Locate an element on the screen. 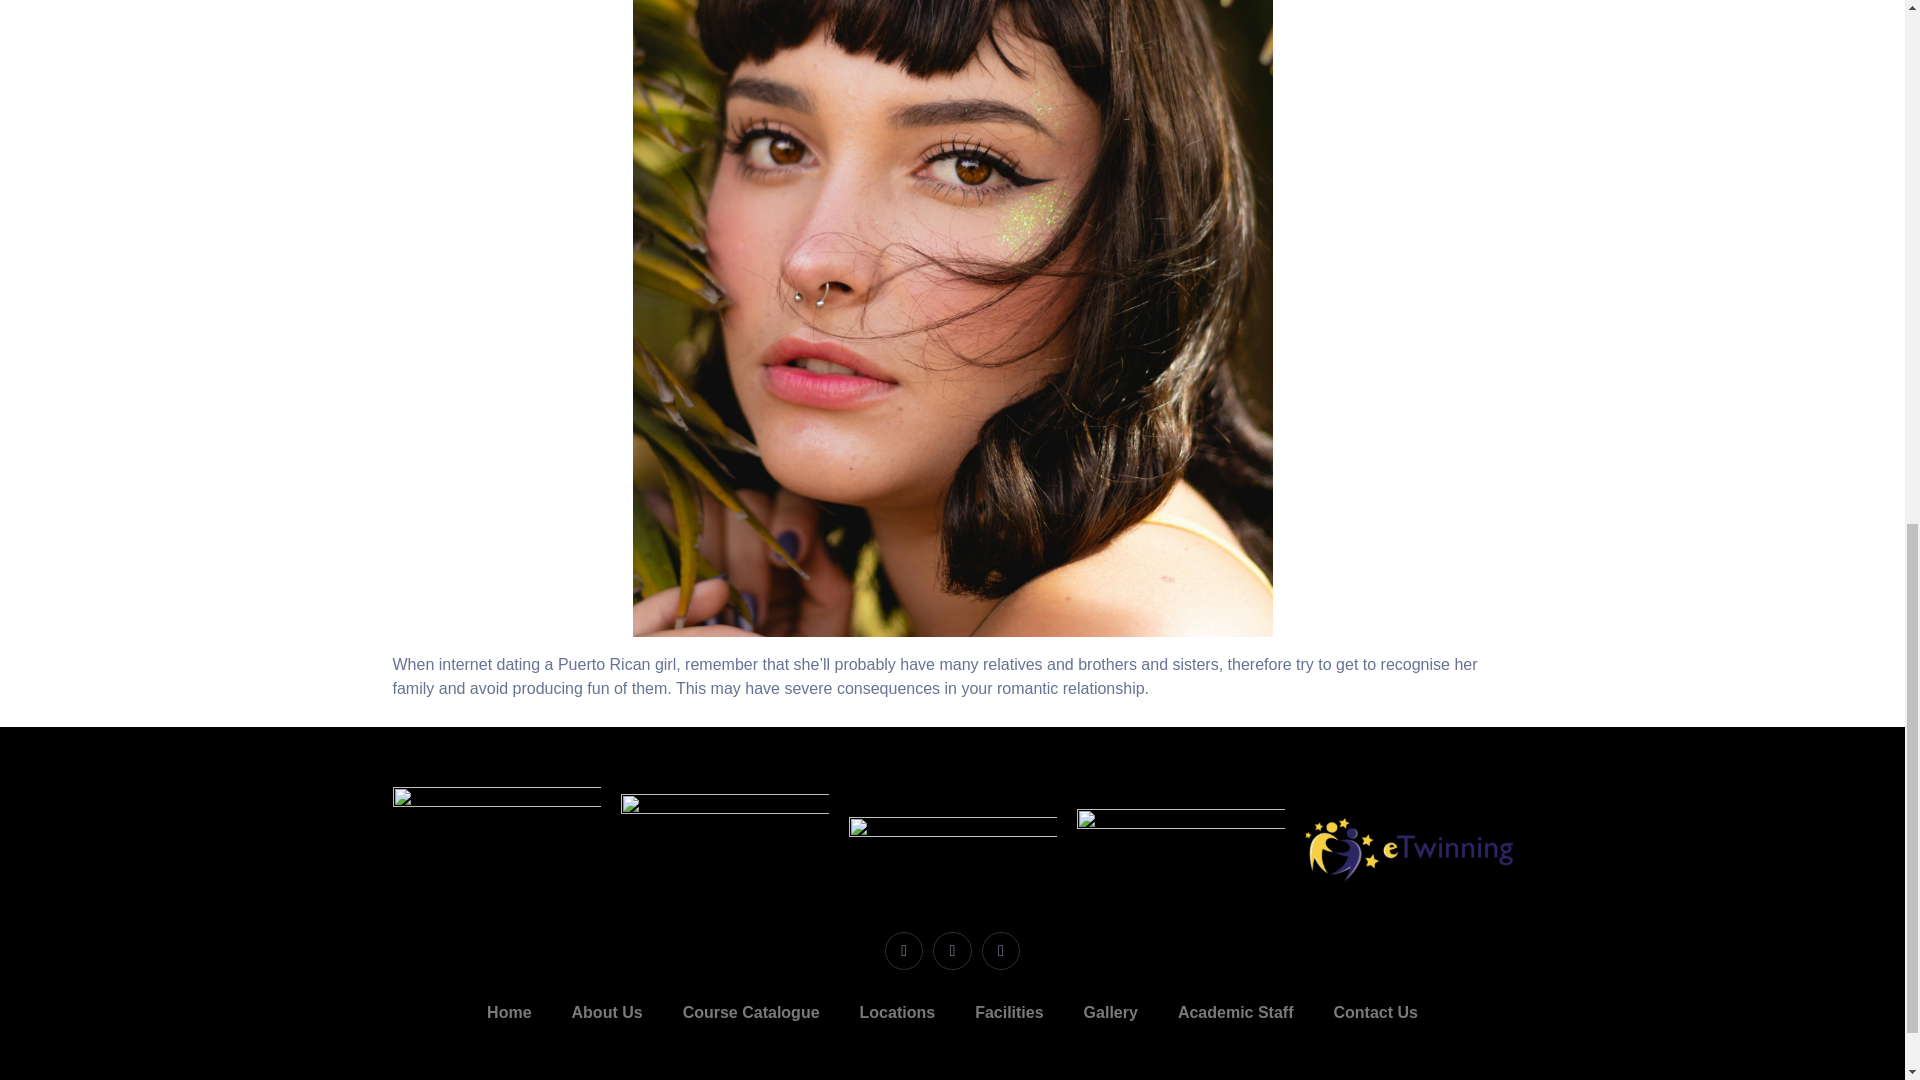 The width and height of the screenshot is (1920, 1080). Academic Staff is located at coordinates (1235, 1012).